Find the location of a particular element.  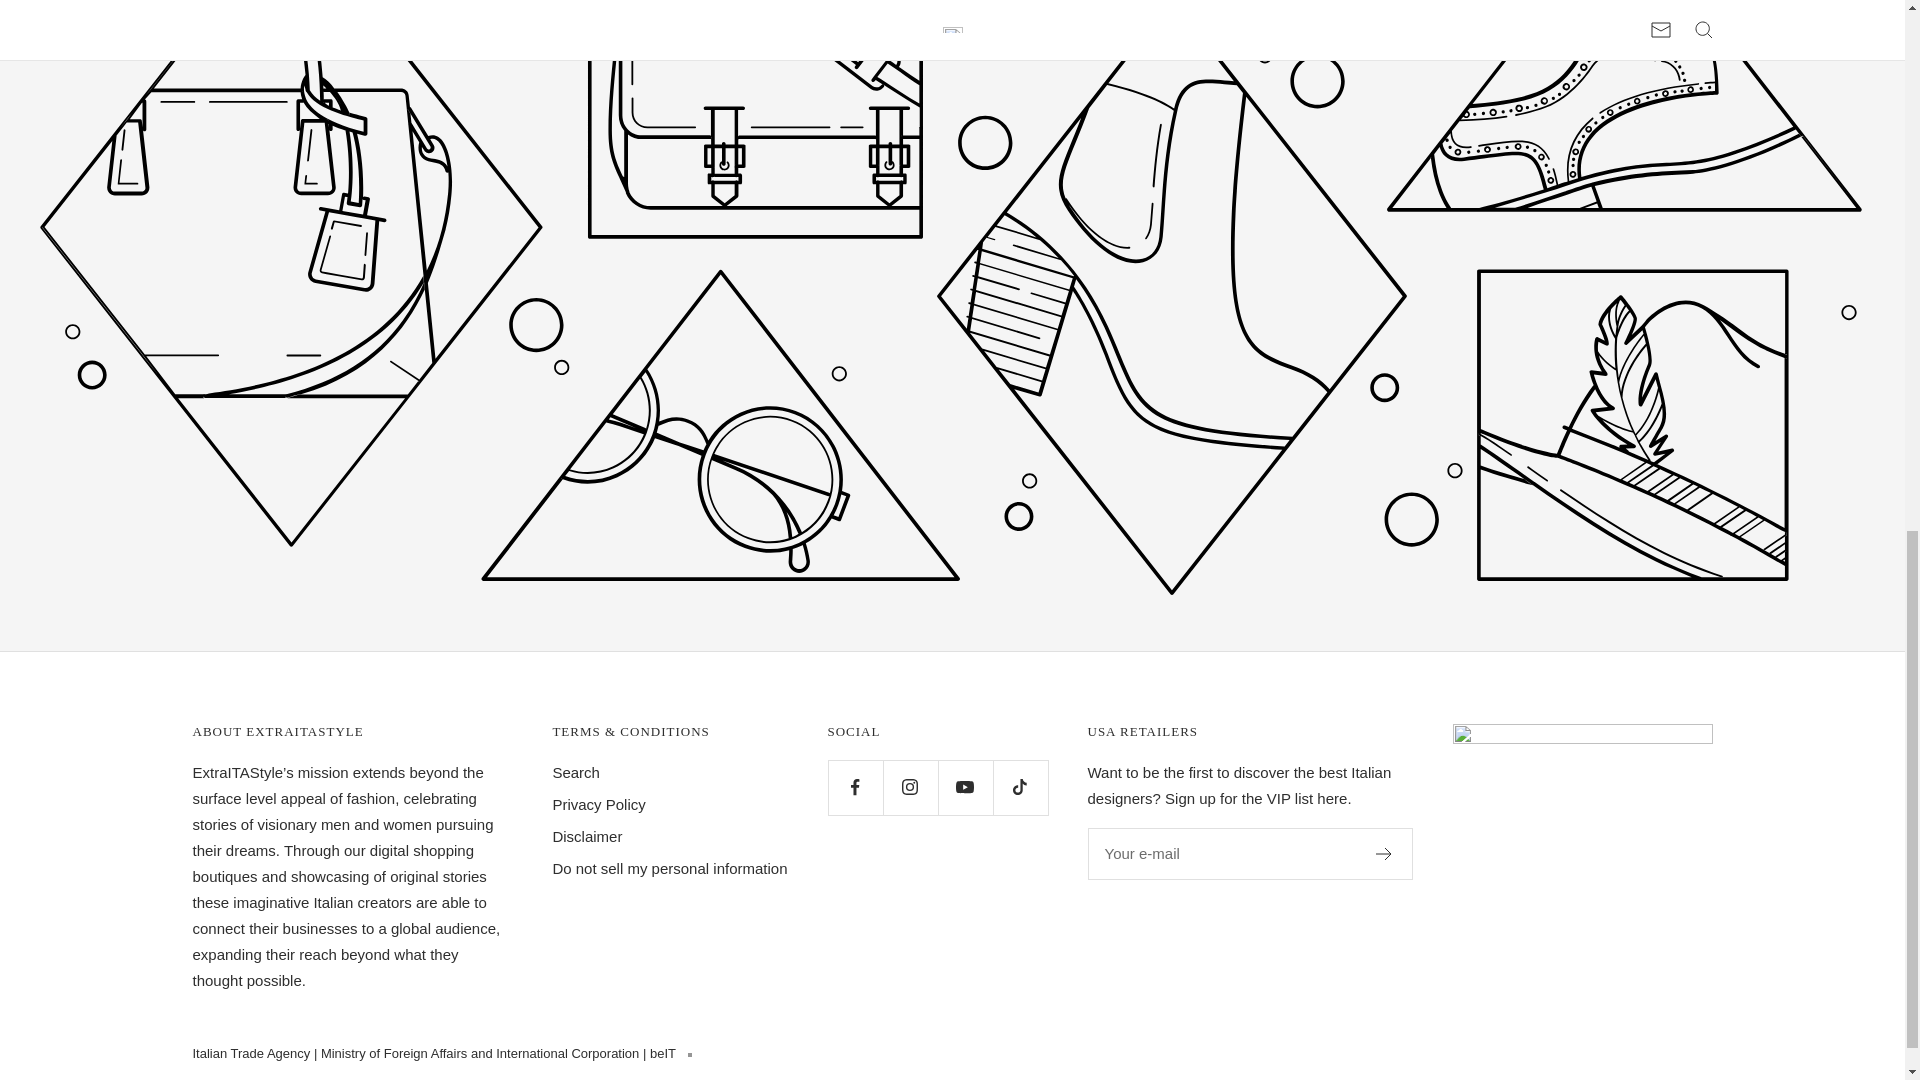

Register is located at coordinates (1384, 853).